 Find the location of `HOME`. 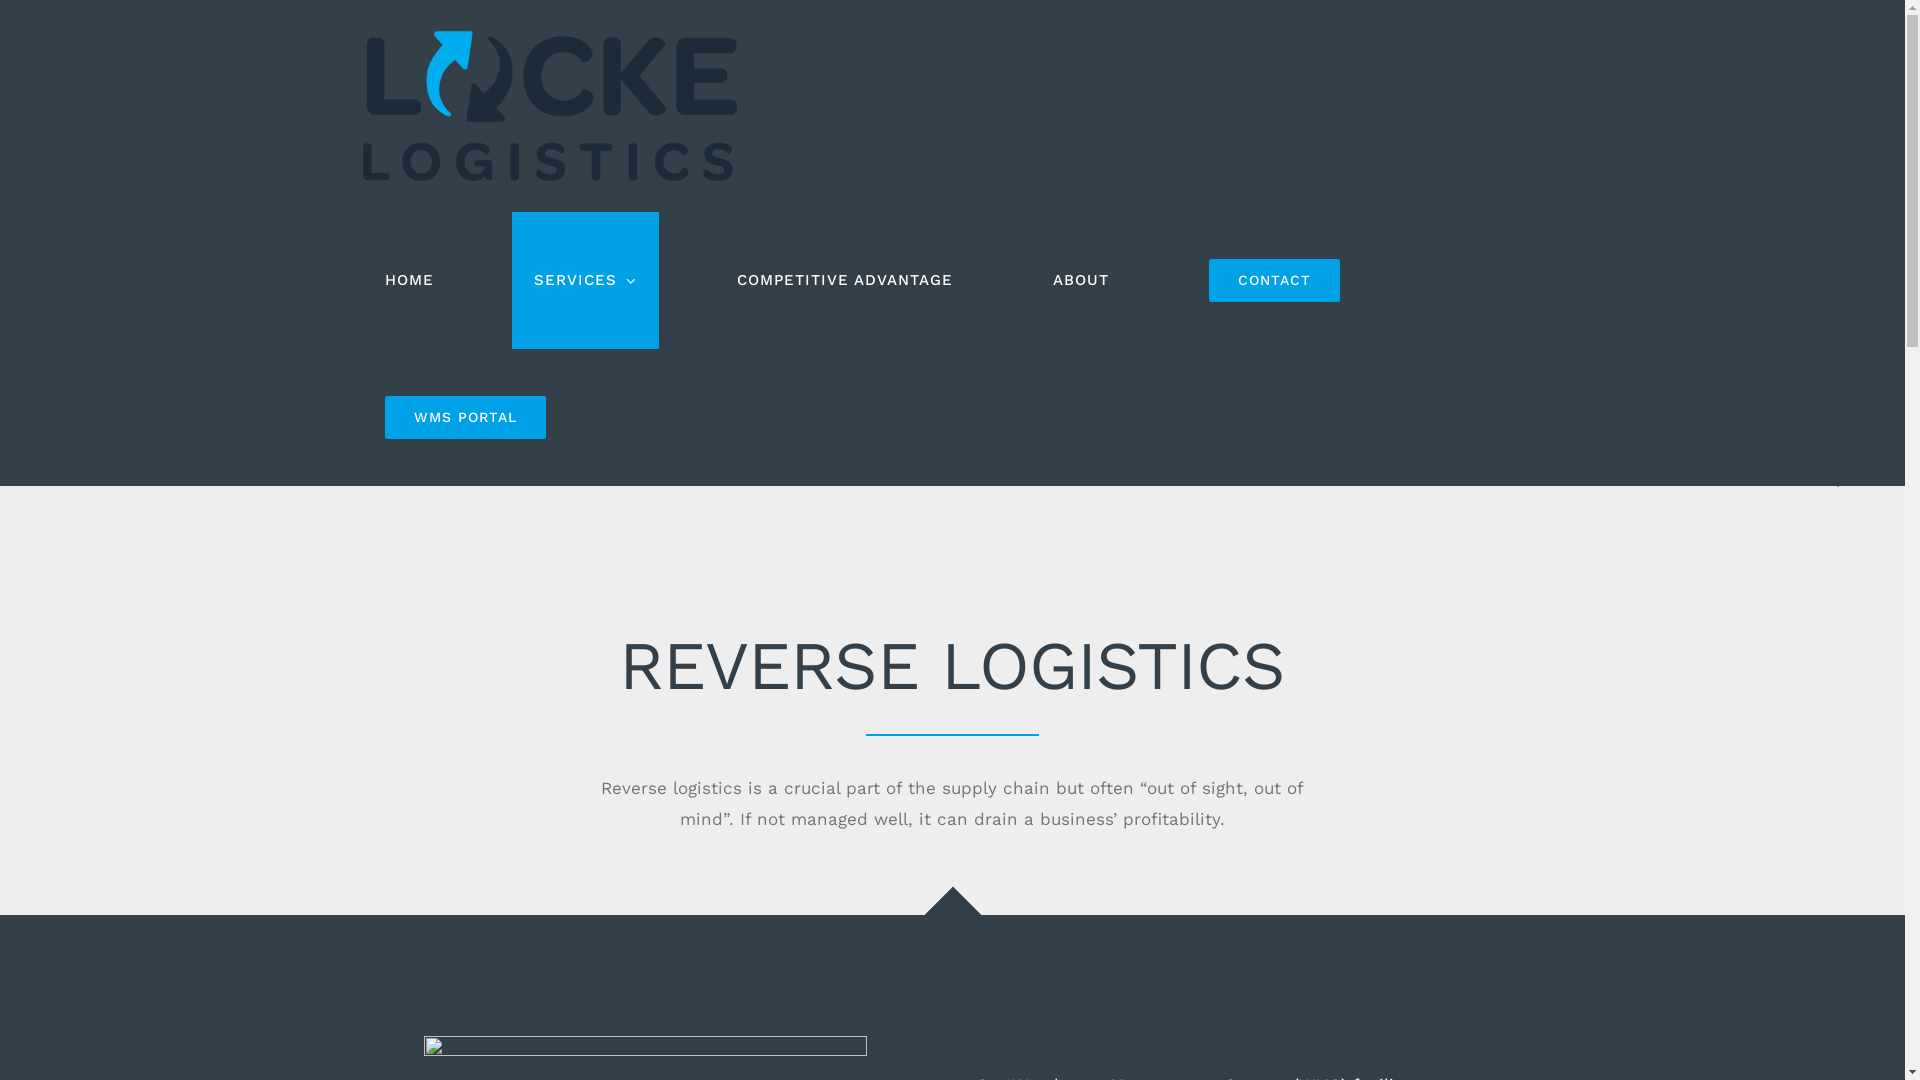

HOME is located at coordinates (408, 280).